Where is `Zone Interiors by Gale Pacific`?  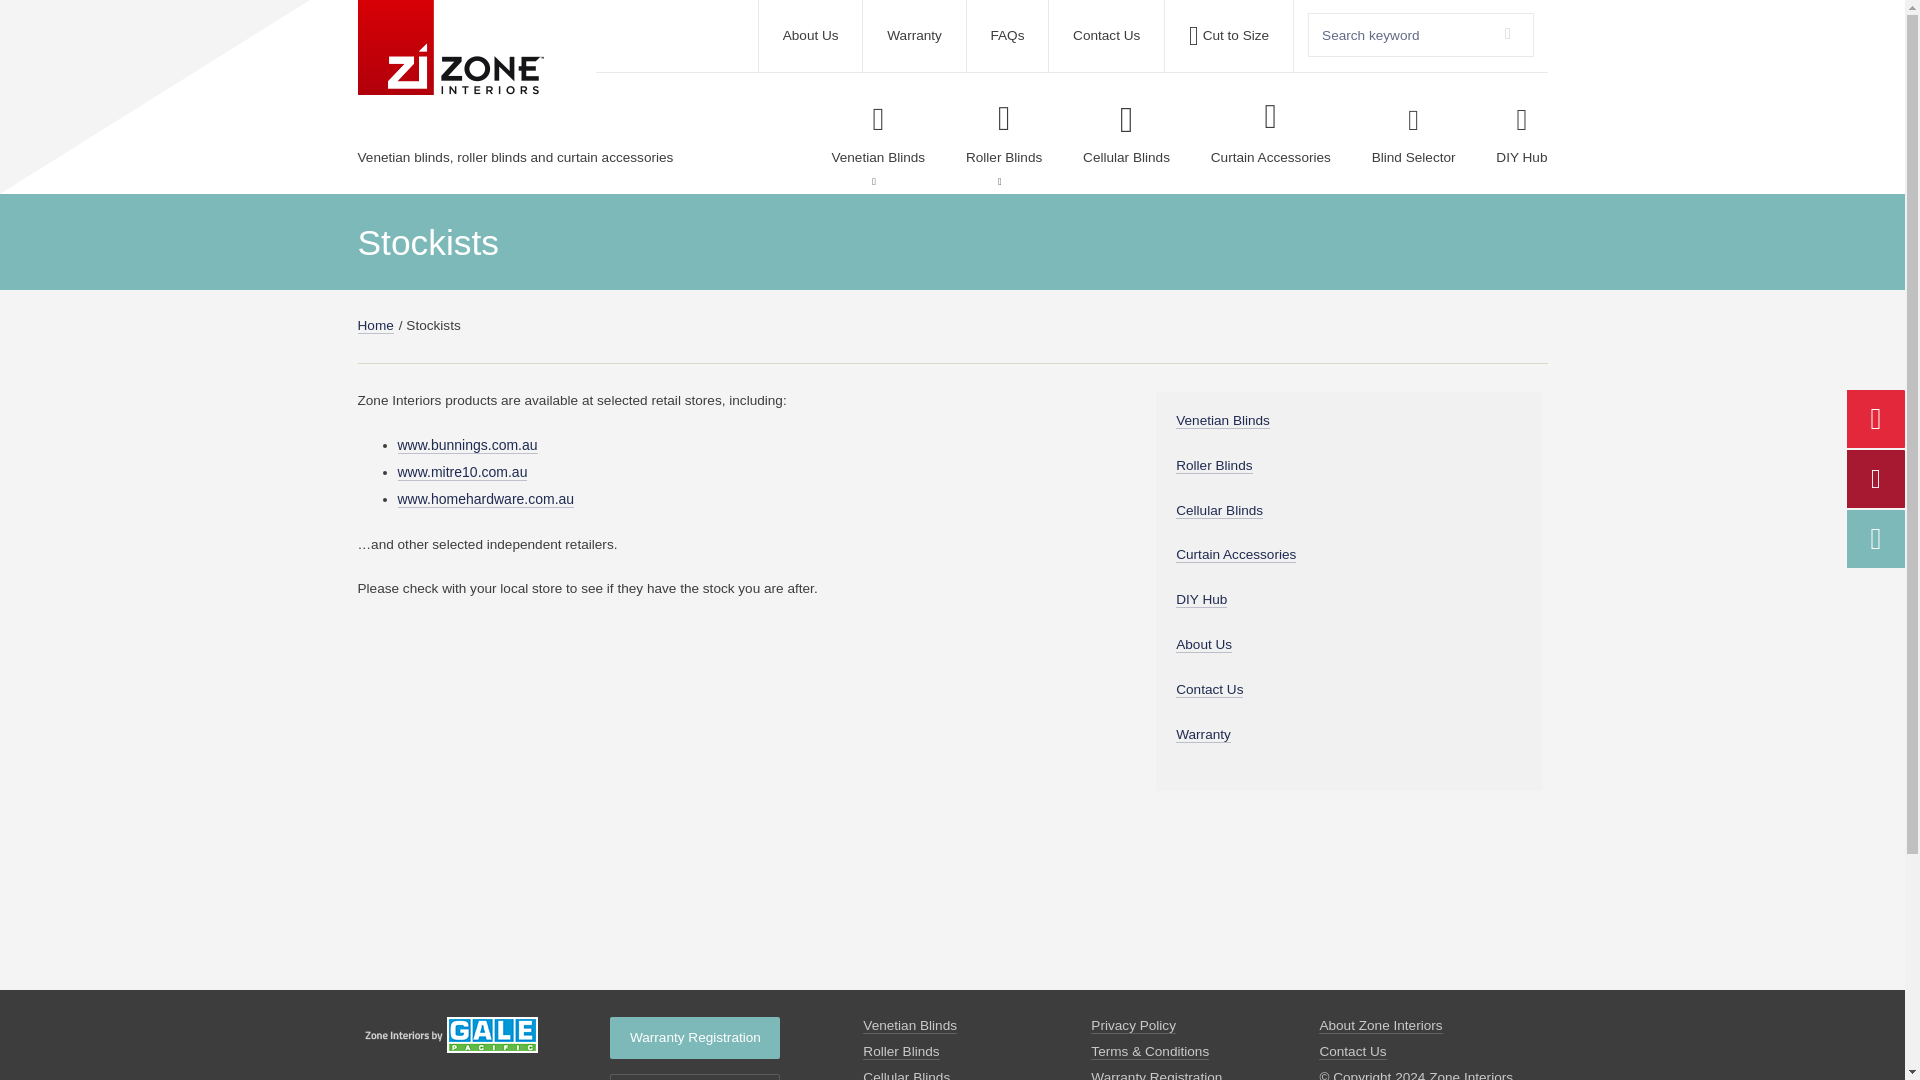
Zone Interiors by Gale Pacific is located at coordinates (450, 48).